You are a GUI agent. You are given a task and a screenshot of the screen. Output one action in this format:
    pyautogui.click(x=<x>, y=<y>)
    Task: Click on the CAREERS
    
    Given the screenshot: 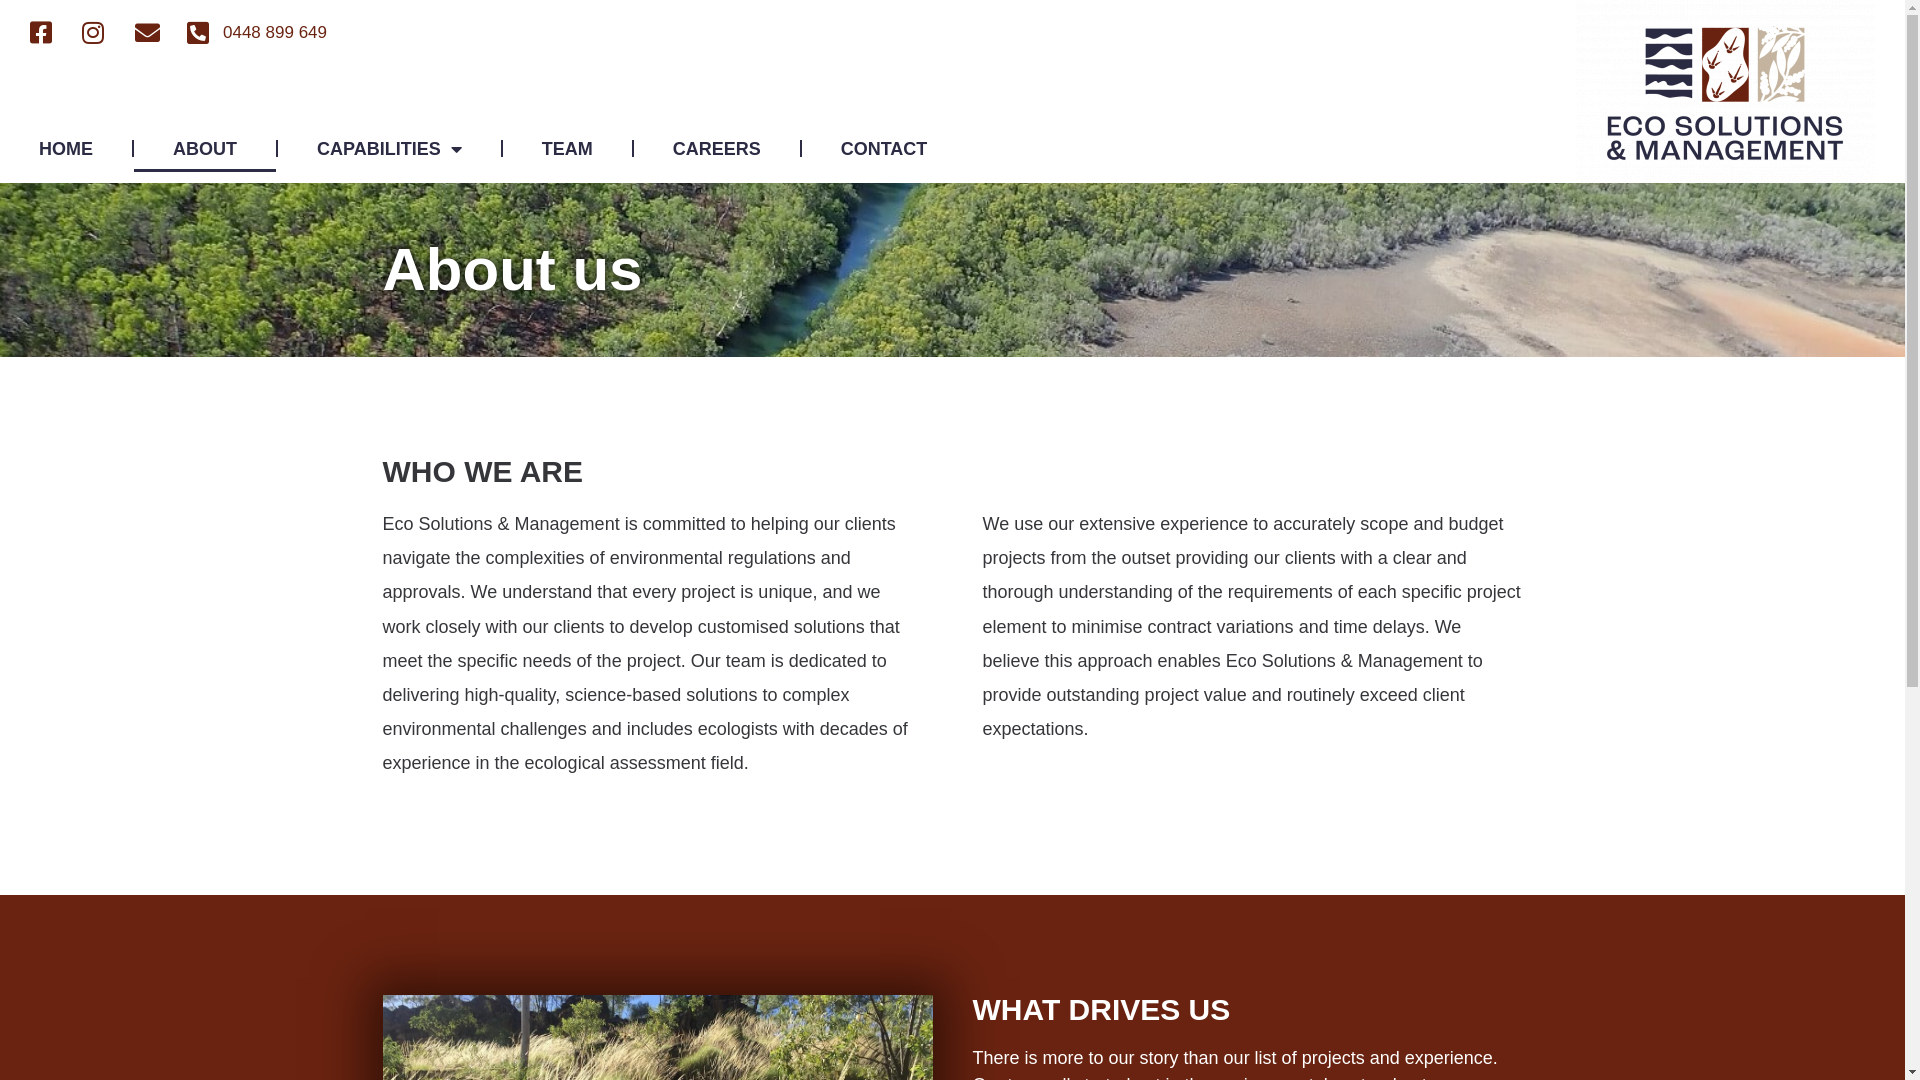 What is the action you would take?
    pyautogui.click(x=717, y=149)
    